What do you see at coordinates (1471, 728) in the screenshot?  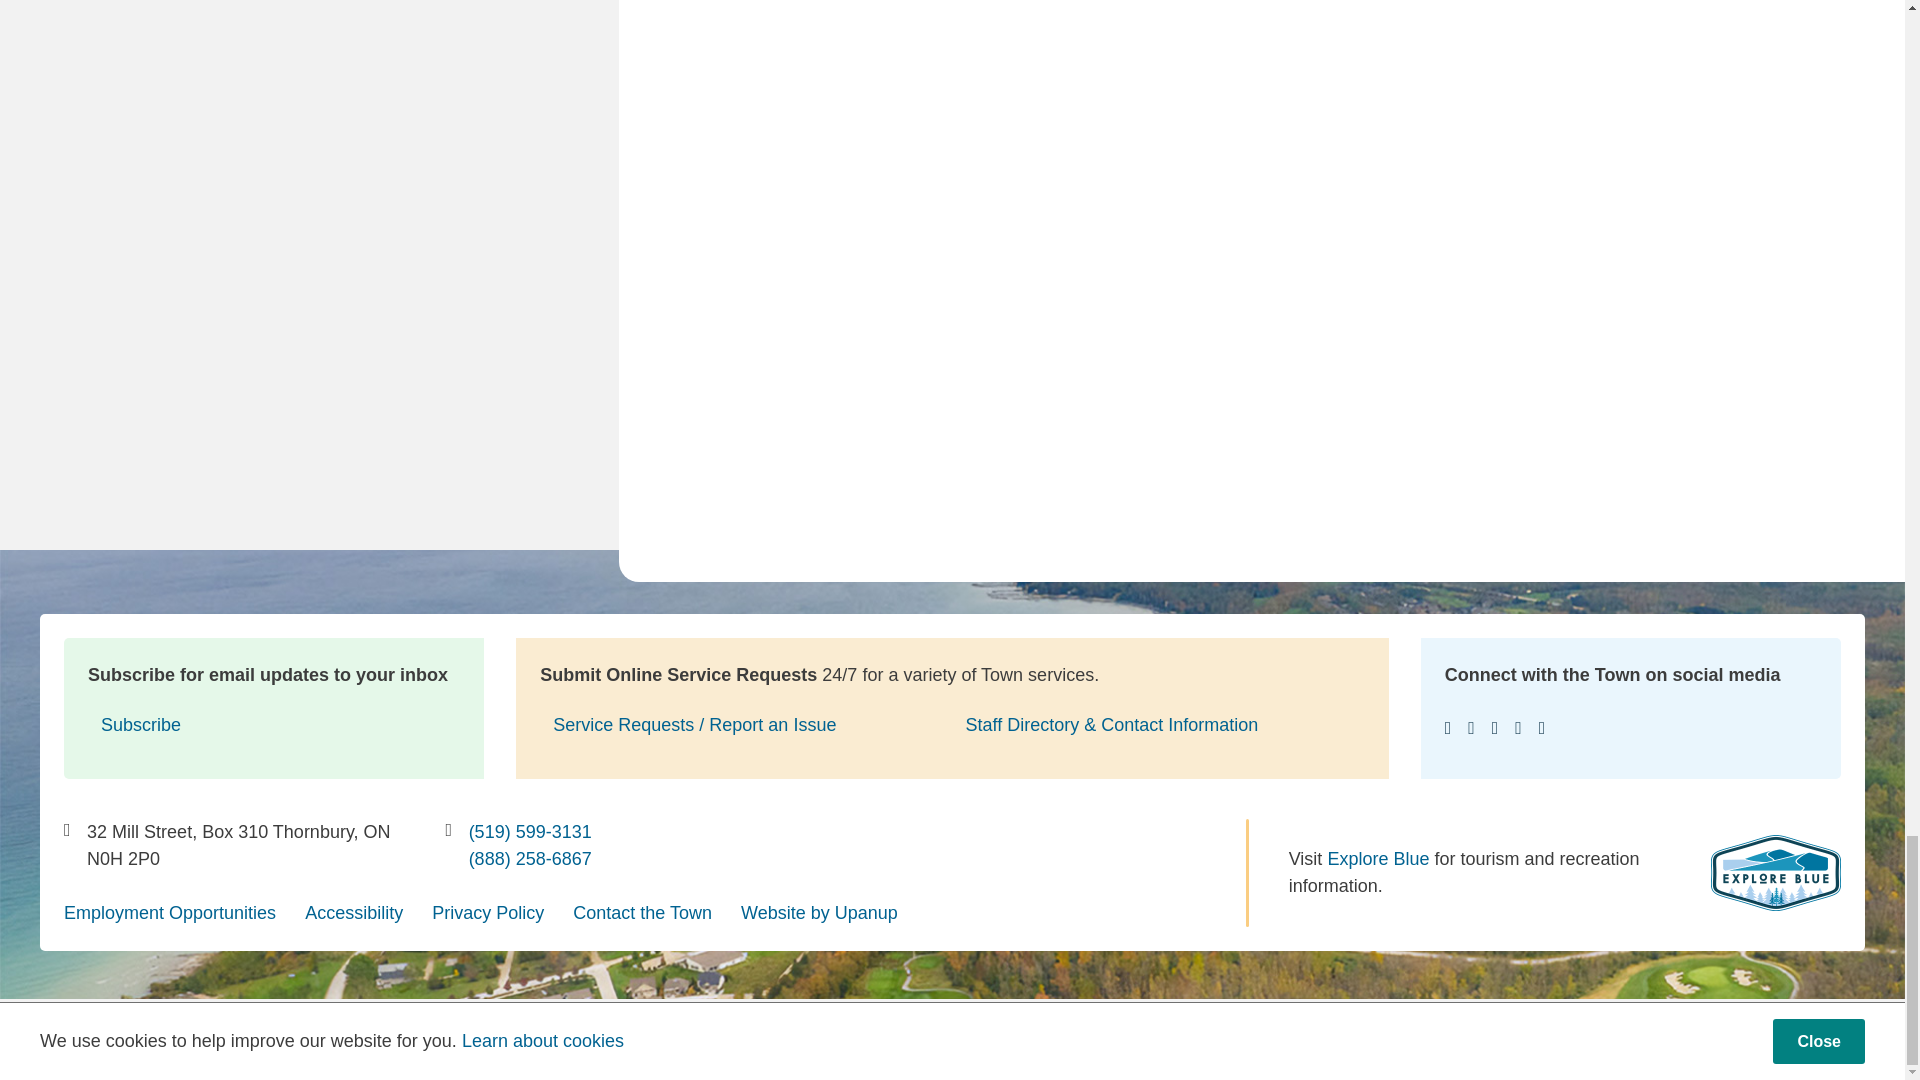 I see `Town of the Blue Mountains on YouTube` at bounding box center [1471, 728].